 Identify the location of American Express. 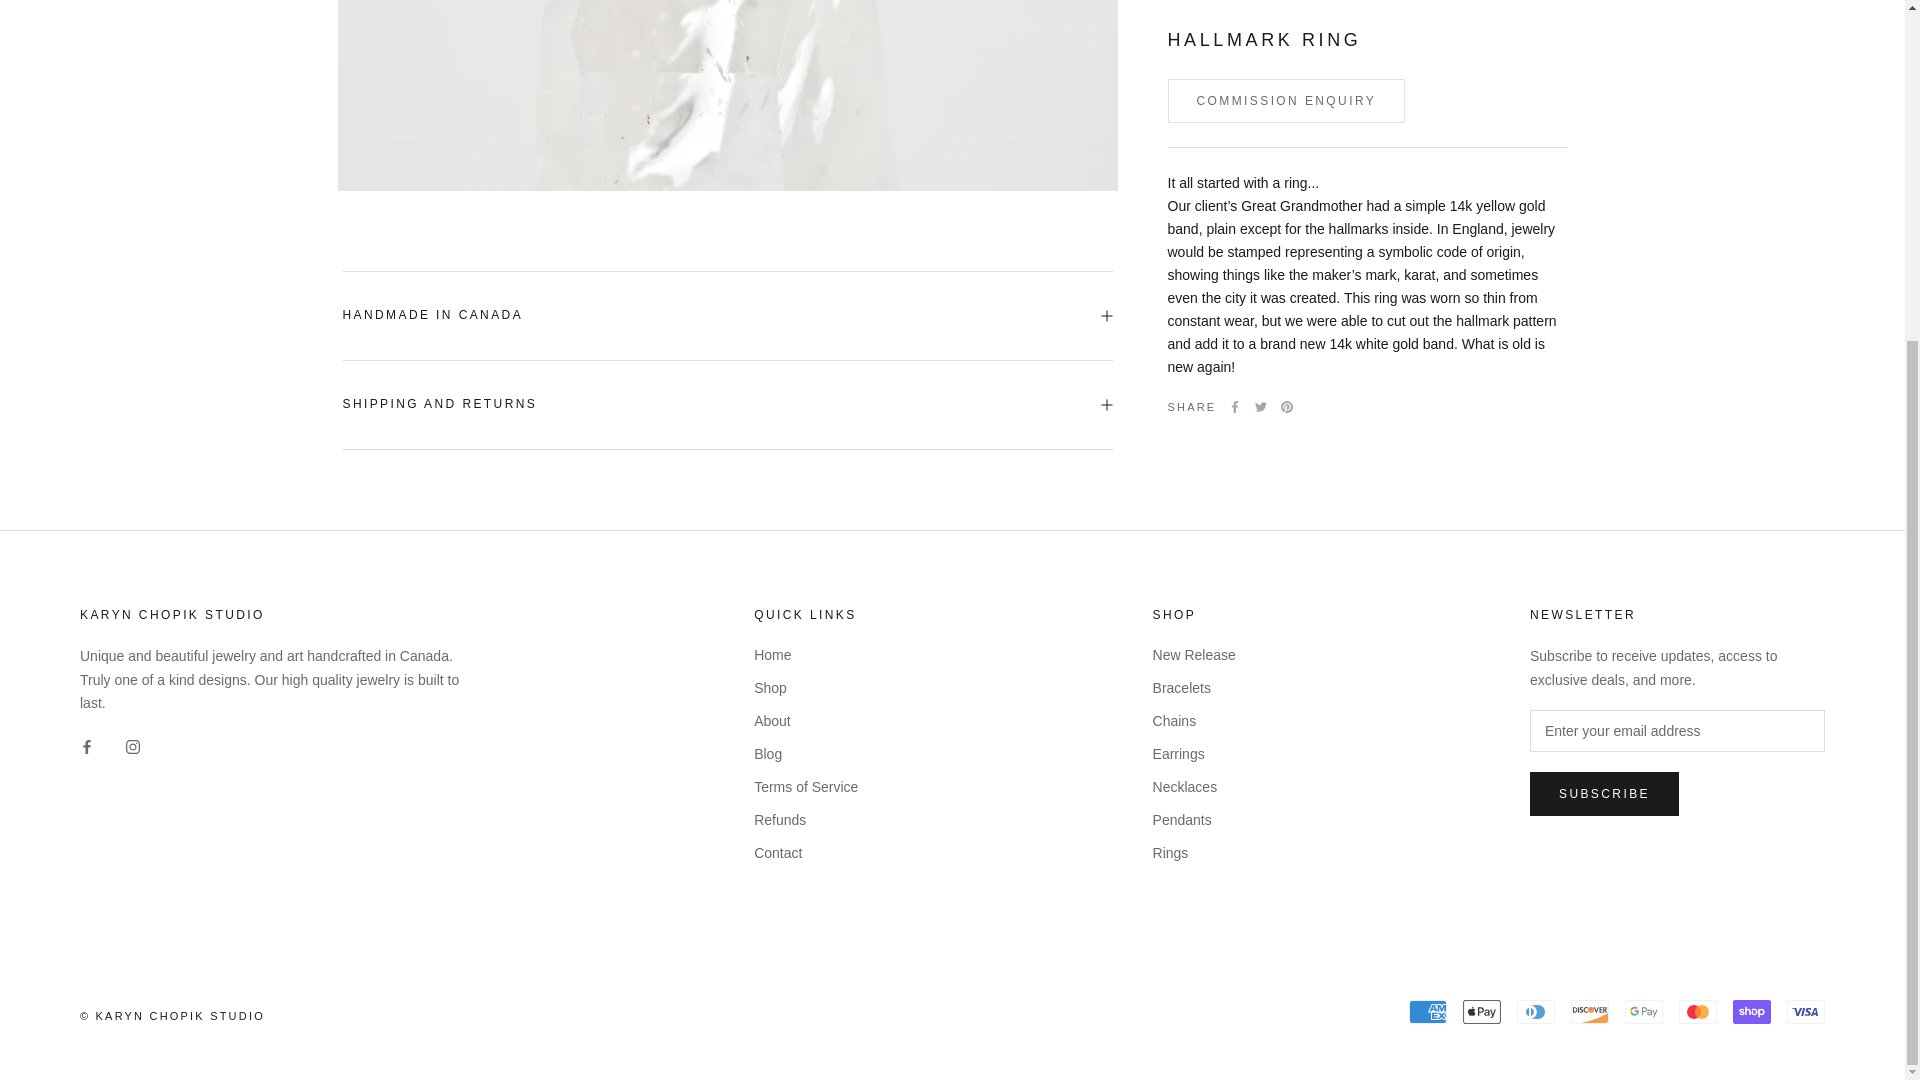
(1428, 1012).